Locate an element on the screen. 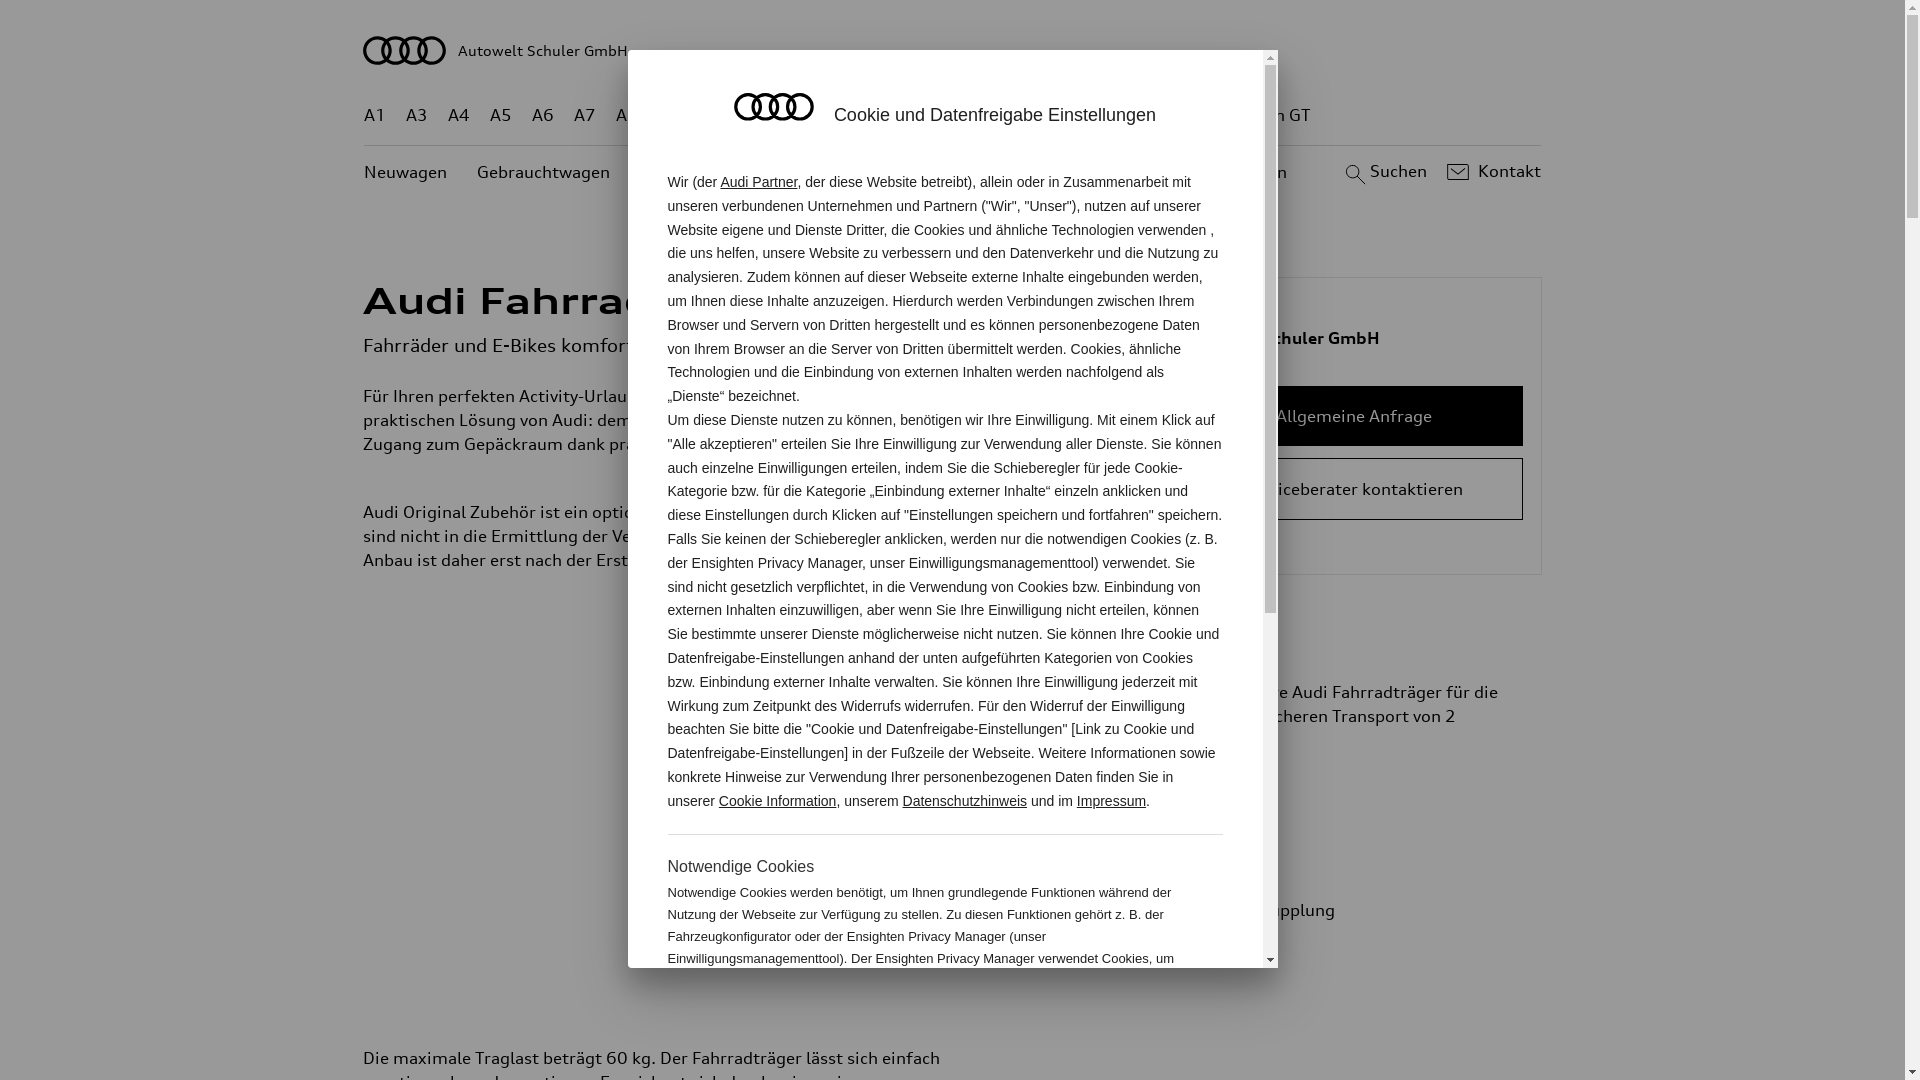  Impressum is located at coordinates (1112, 801).